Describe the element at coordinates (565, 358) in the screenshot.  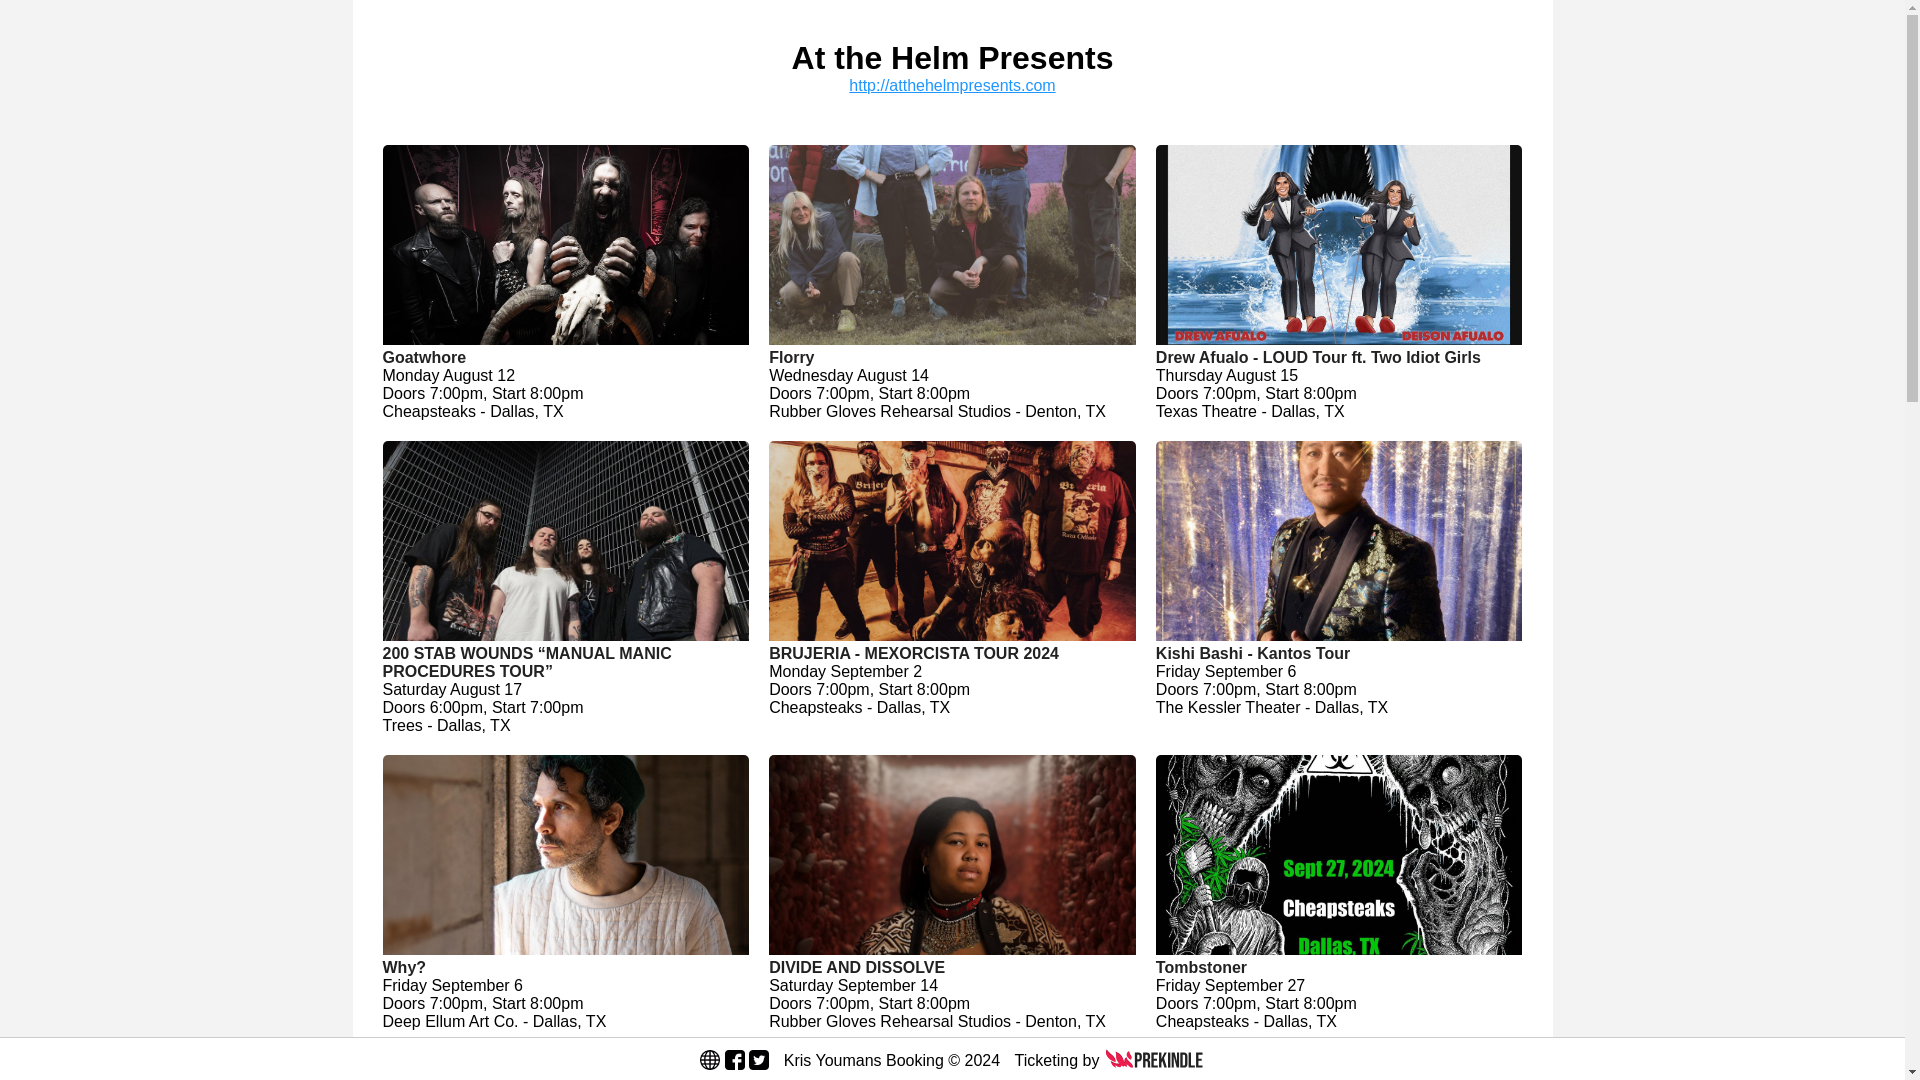
I see `Goatwhore` at that location.